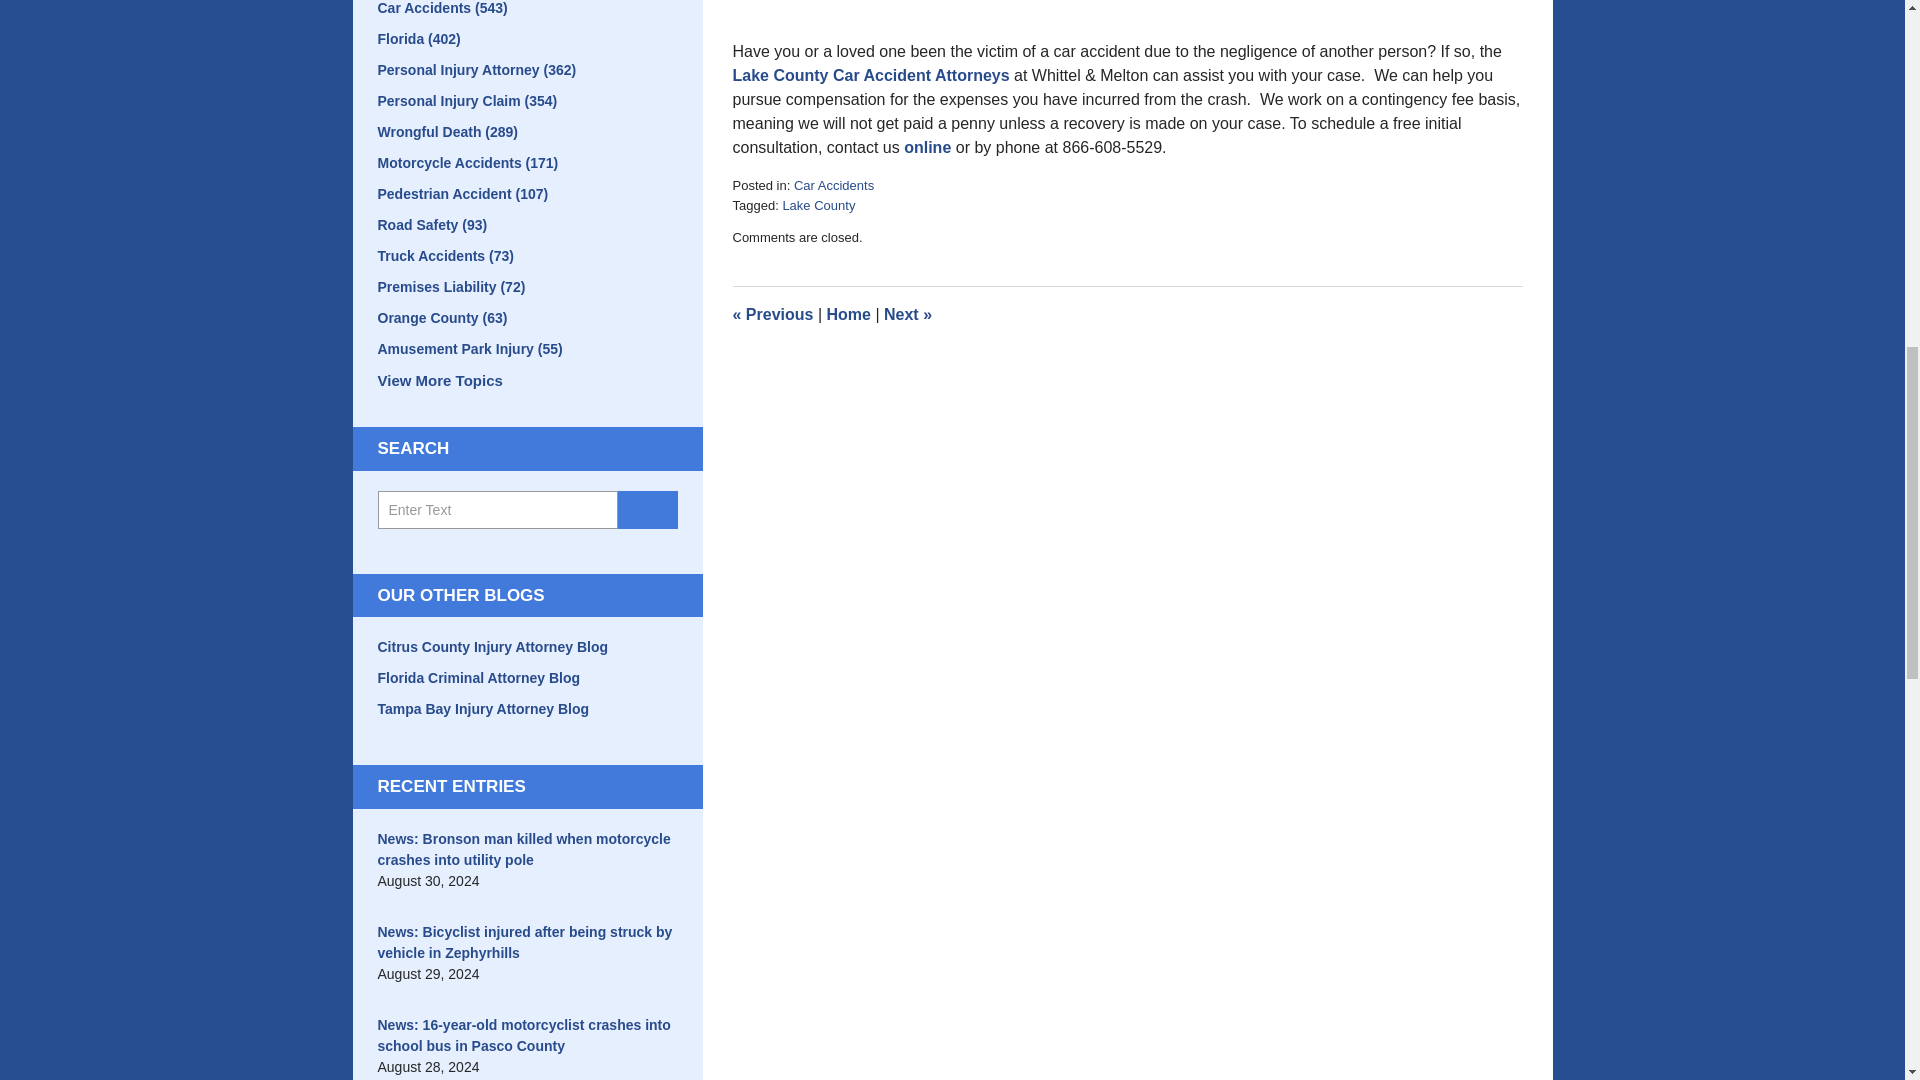 Image resolution: width=1920 pixels, height=1080 pixels. What do you see at coordinates (834, 186) in the screenshot?
I see `View all posts in Car Accidents` at bounding box center [834, 186].